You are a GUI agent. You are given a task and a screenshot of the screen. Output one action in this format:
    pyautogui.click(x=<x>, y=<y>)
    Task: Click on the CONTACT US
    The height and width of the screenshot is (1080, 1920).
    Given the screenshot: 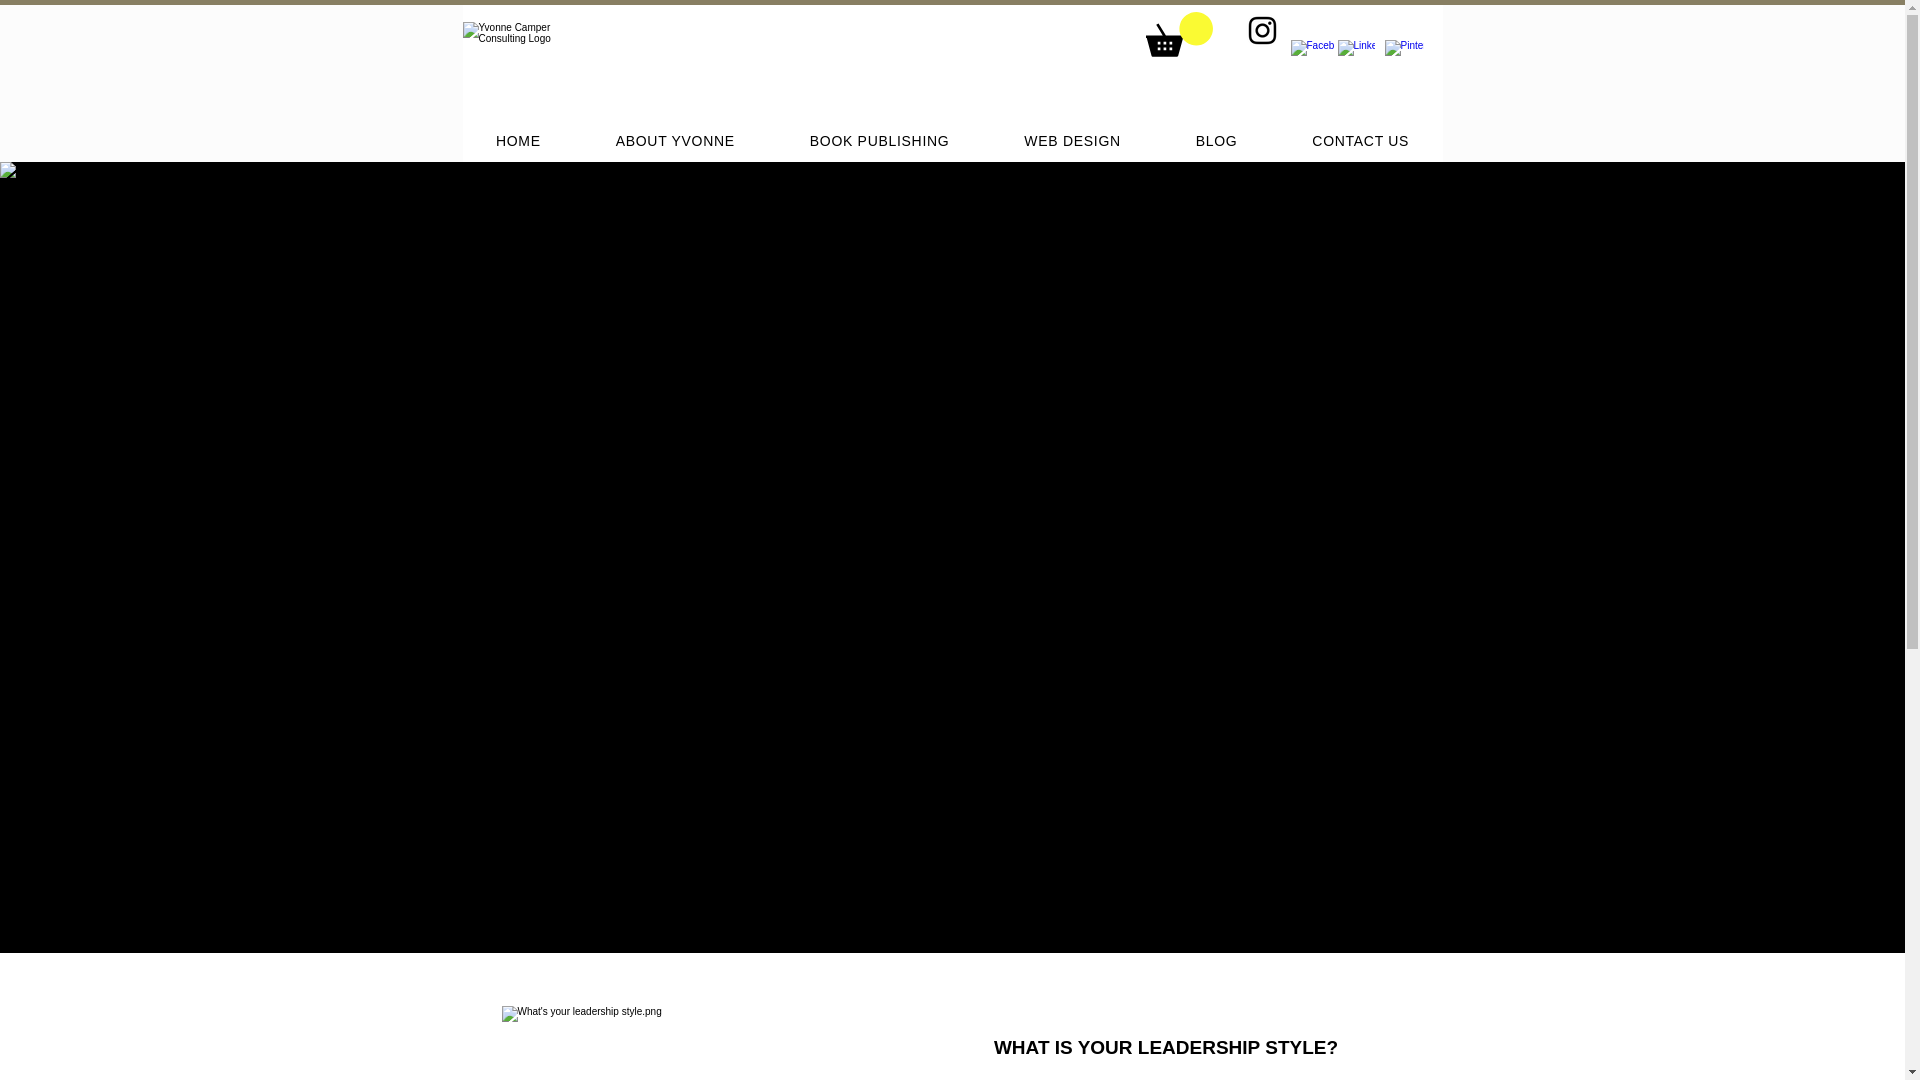 What is the action you would take?
    pyautogui.click(x=1360, y=140)
    